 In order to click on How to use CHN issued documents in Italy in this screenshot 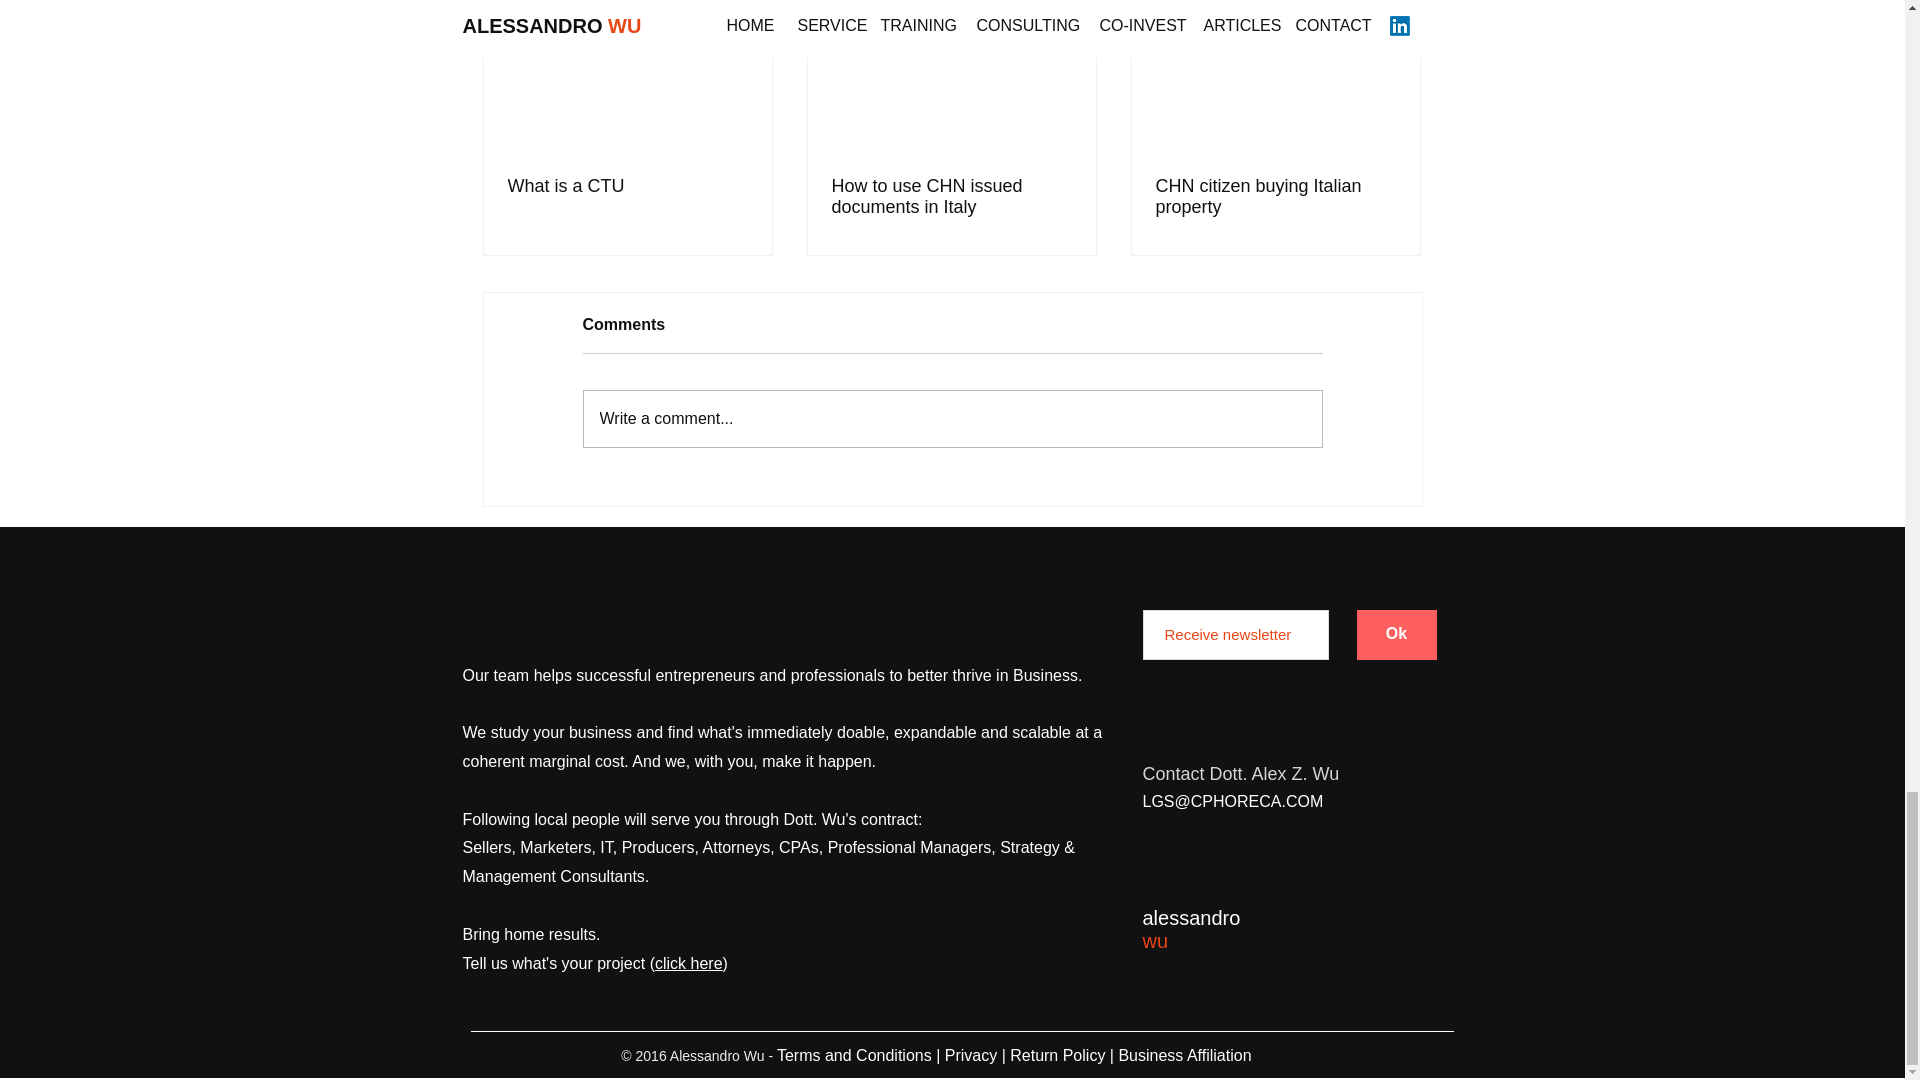, I will do `click(951, 197)`.